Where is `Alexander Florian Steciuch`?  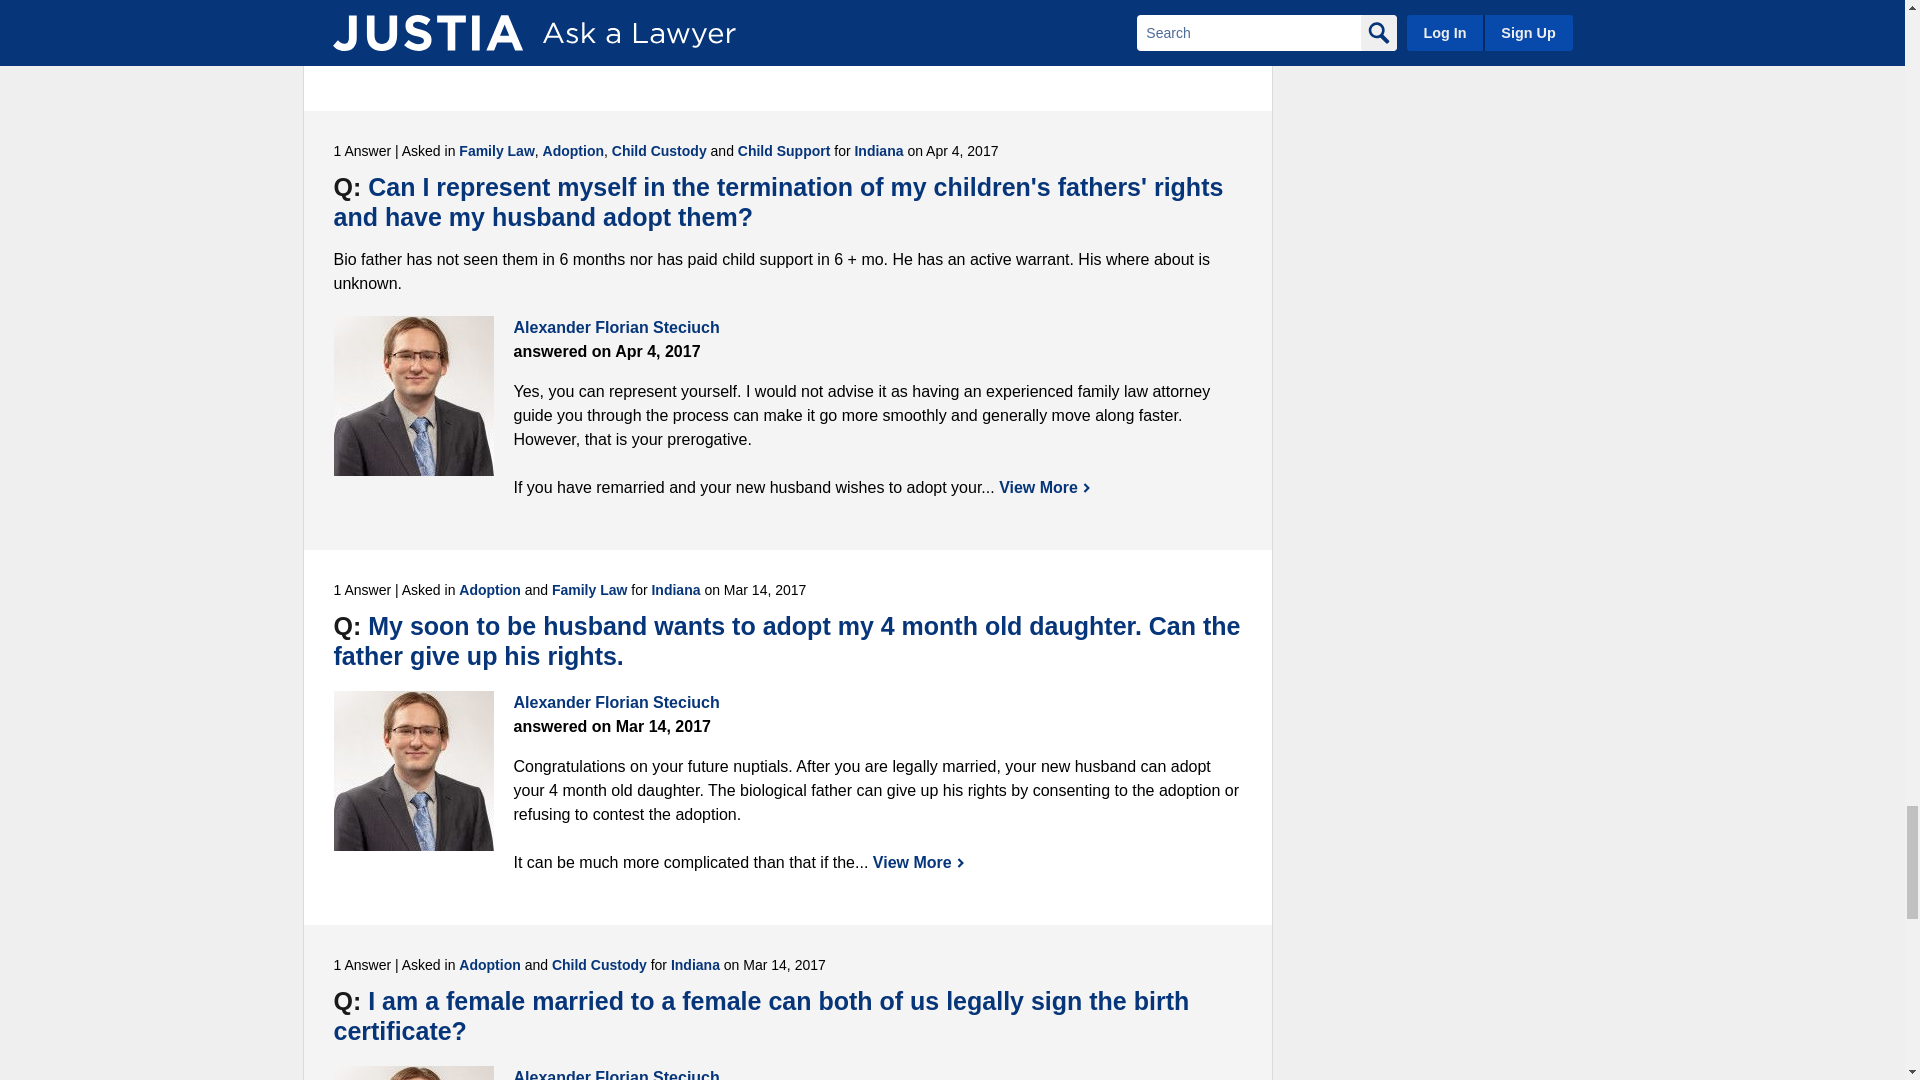 Alexander Florian Steciuch is located at coordinates (414, 396).